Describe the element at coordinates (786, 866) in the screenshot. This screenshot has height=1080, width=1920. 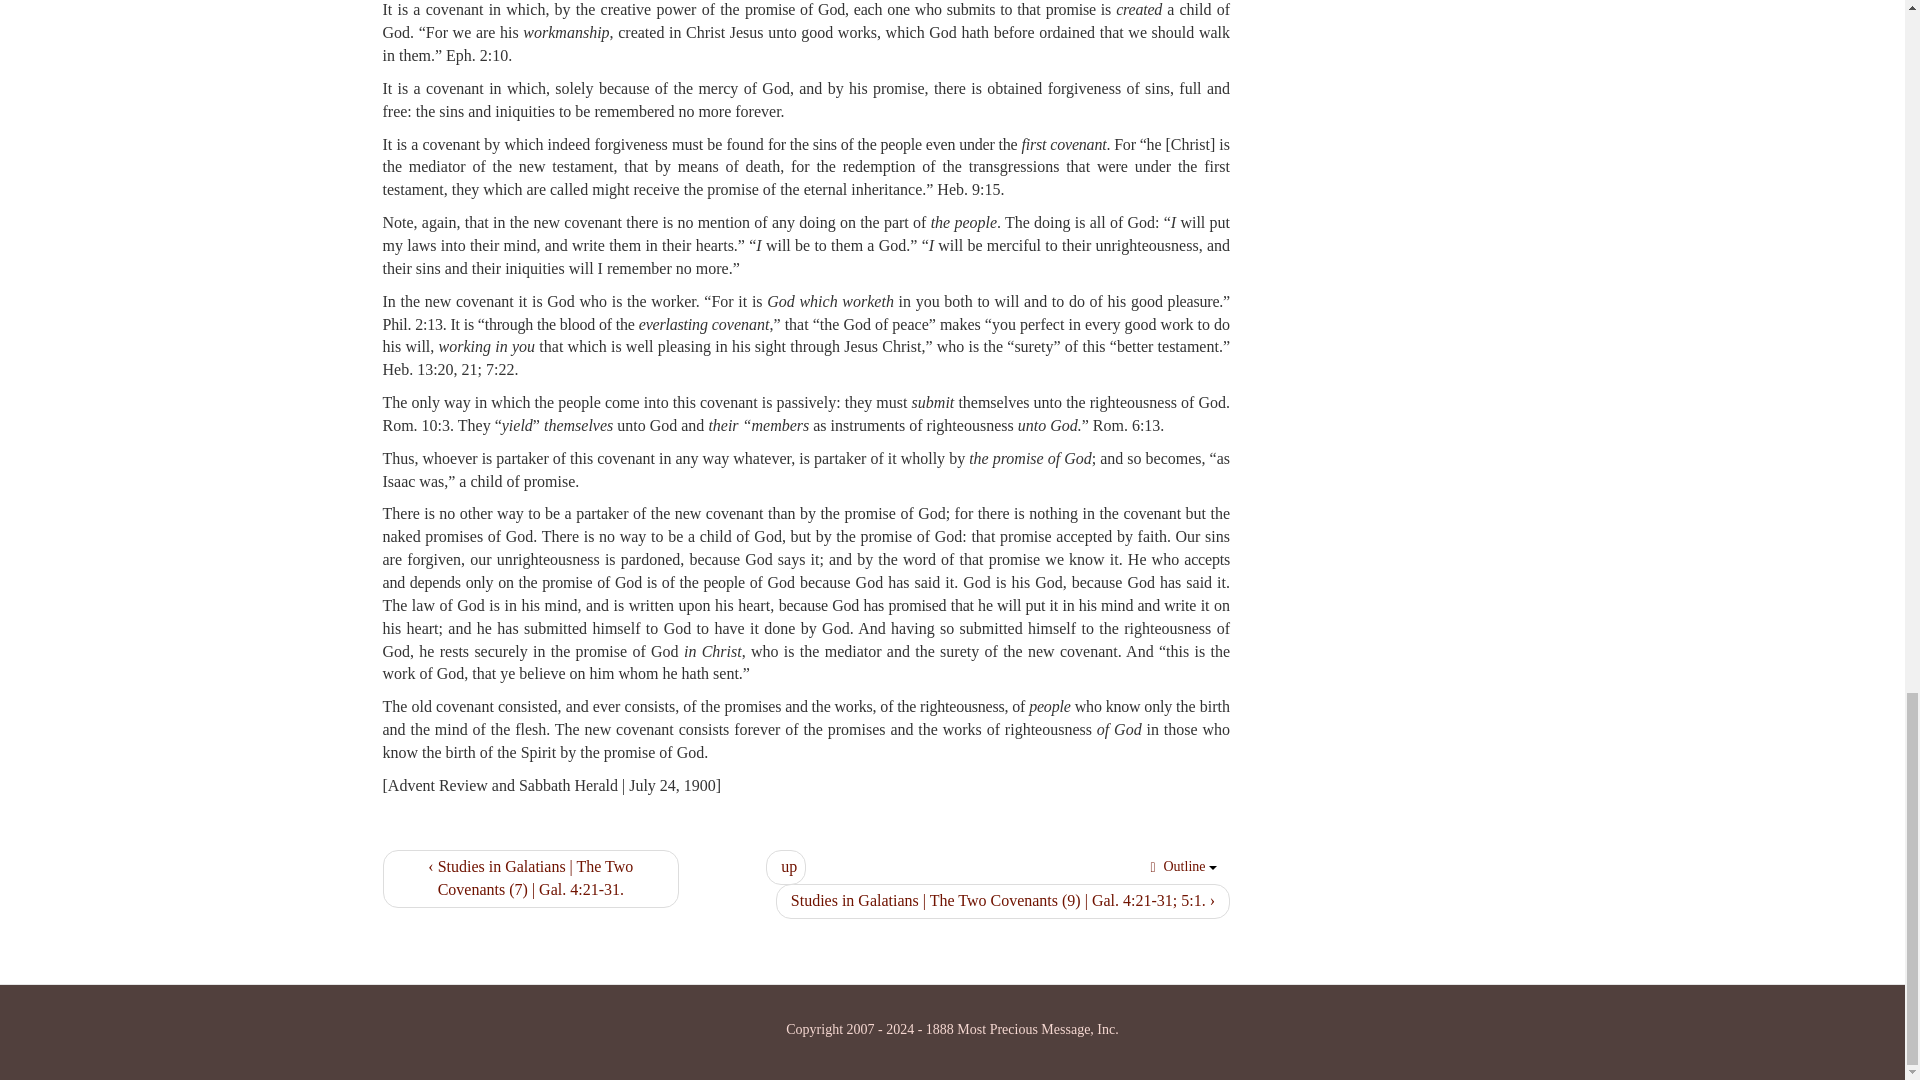
I see `Go to parent page` at that location.